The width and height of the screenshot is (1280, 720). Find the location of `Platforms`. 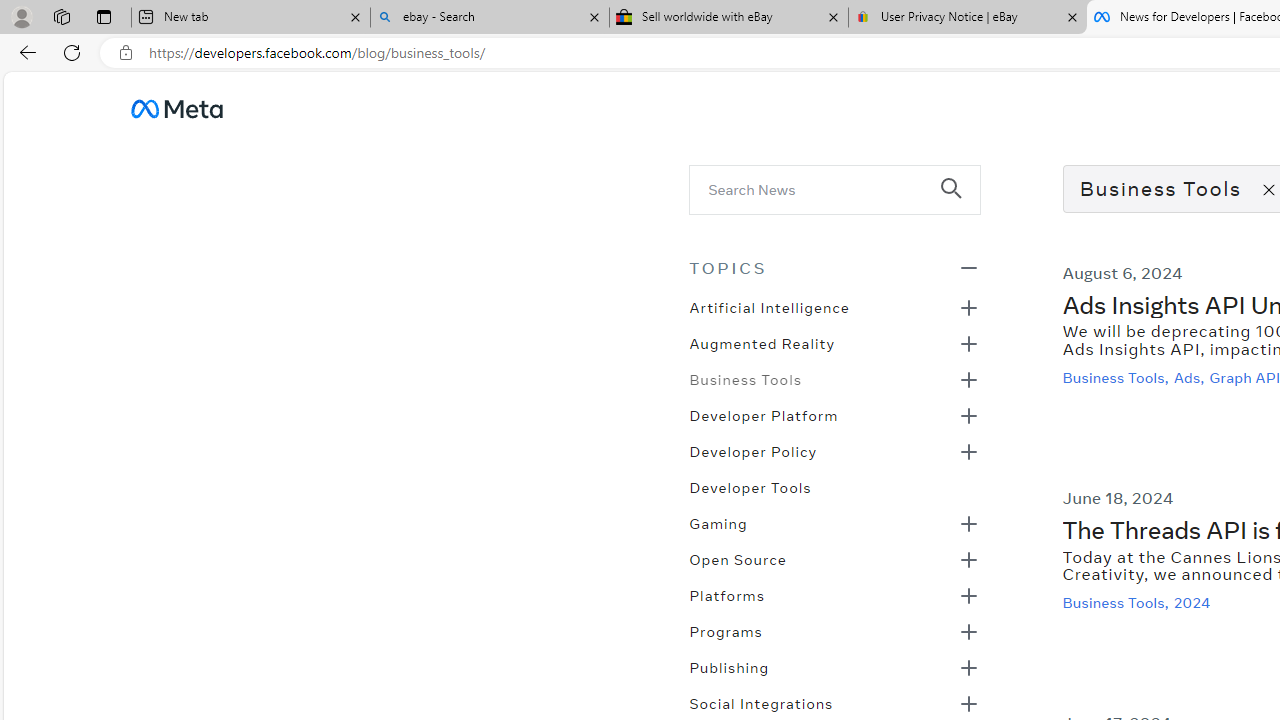

Platforms is located at coordinates (726, 594).